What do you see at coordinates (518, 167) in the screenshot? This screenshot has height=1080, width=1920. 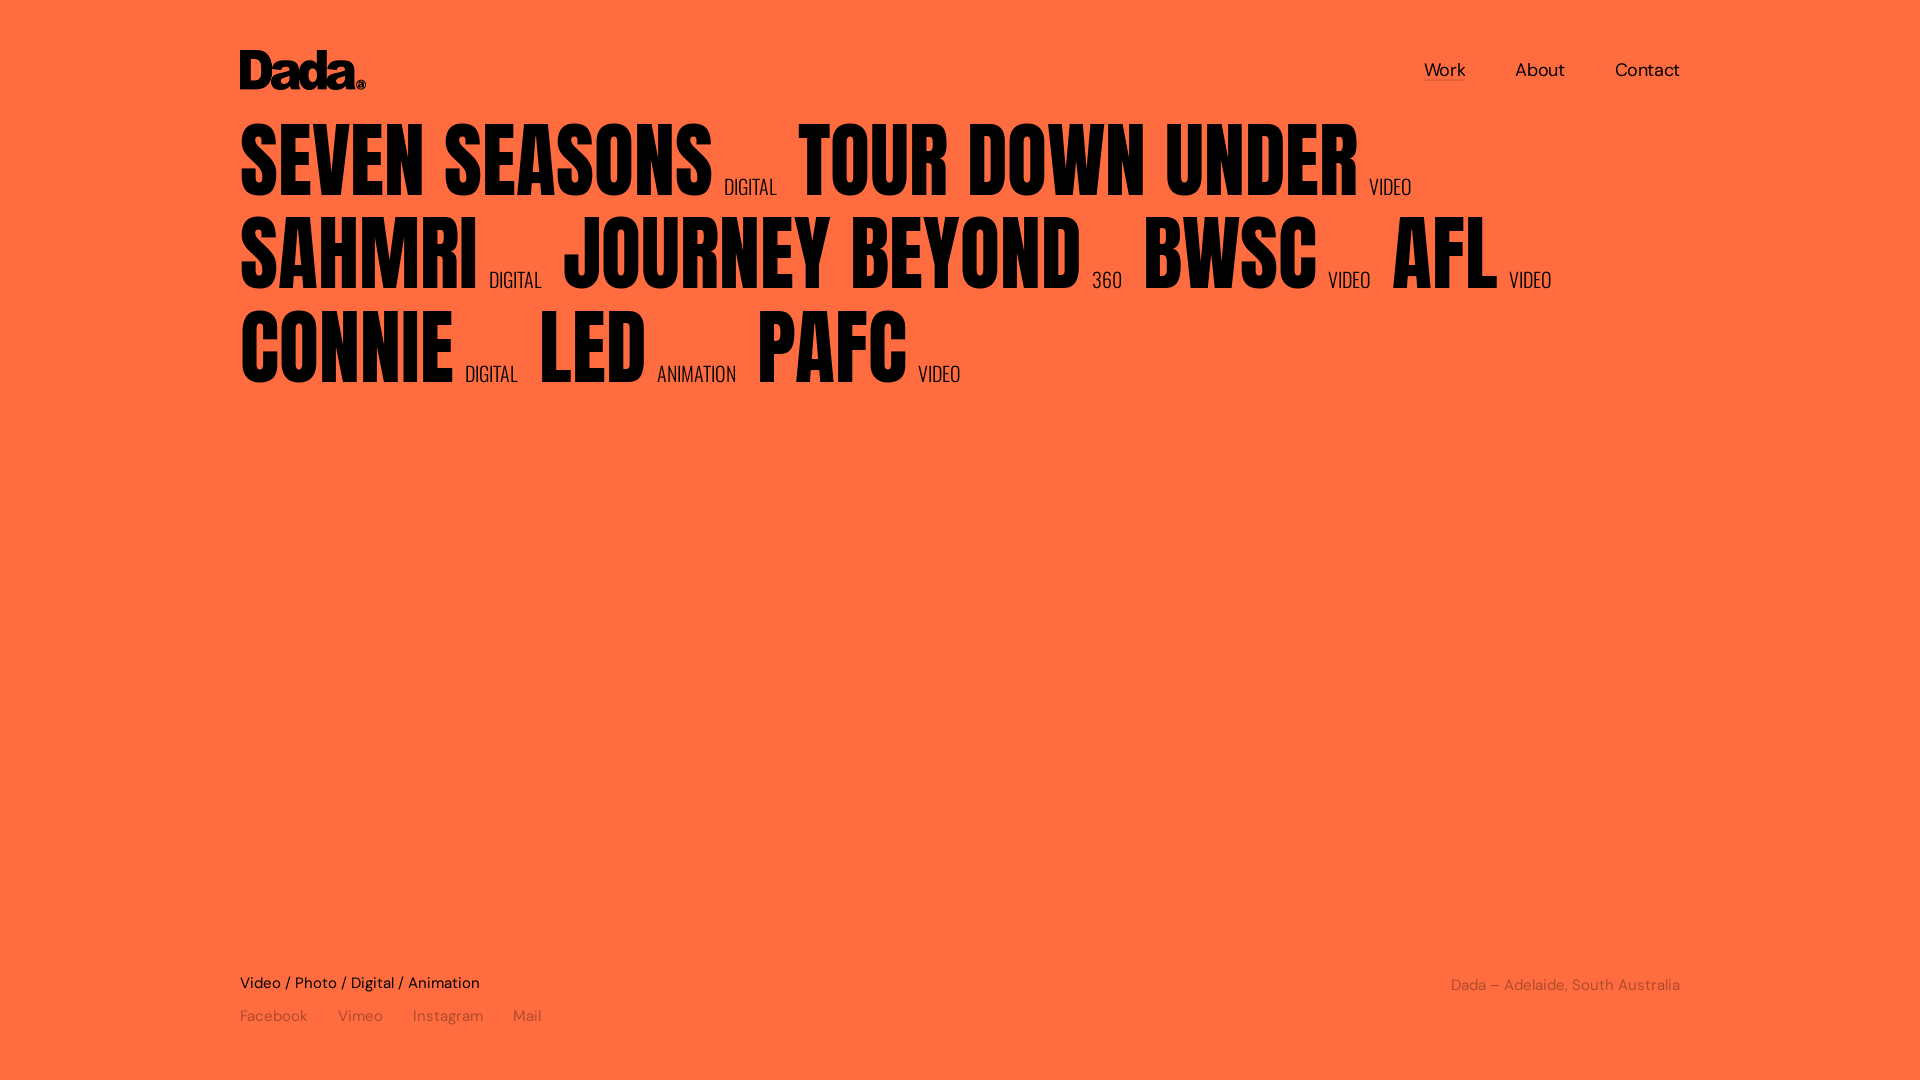 I see `SEVEN SEASONS DIGITAL` at bounding box center [518, 167].